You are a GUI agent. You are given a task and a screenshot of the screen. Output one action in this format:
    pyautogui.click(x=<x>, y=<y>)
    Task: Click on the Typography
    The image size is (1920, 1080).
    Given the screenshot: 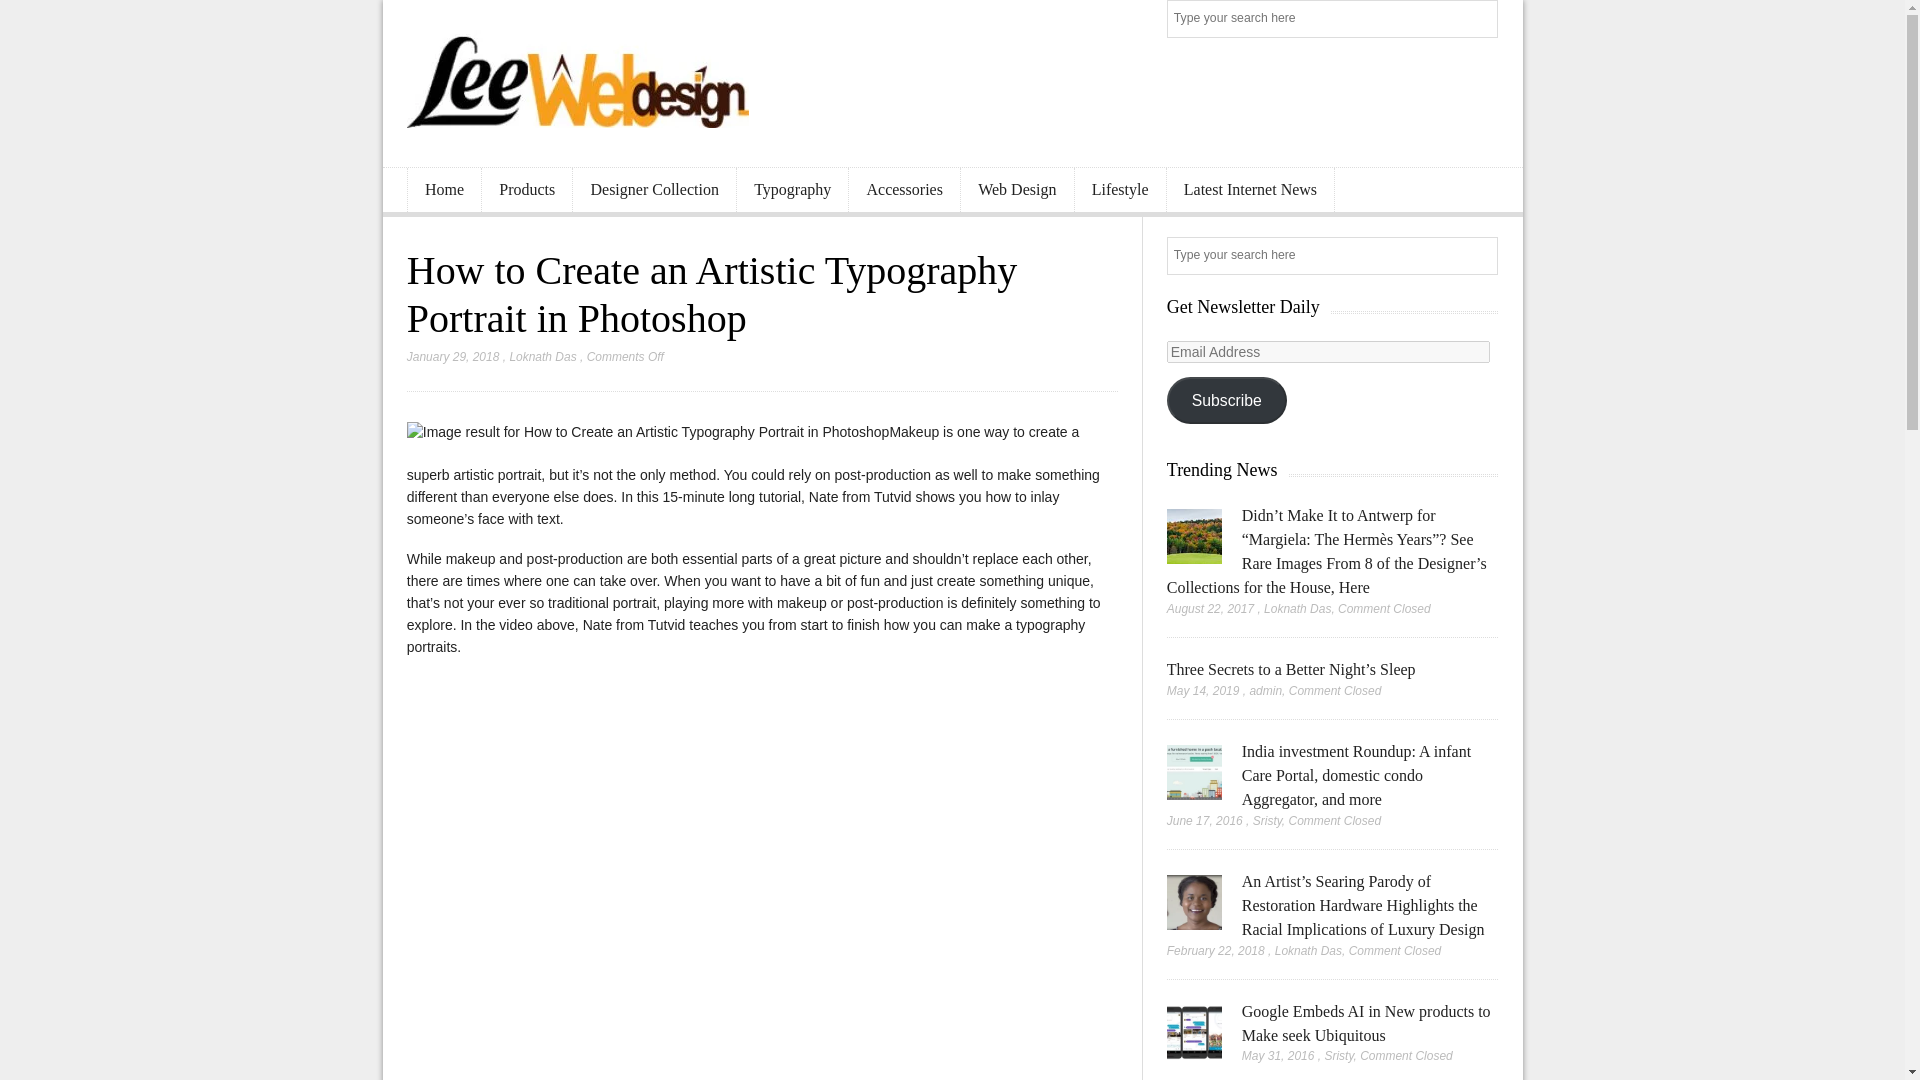 What is the action you would take?
    pyautogui.click(x=792, y=190)
    